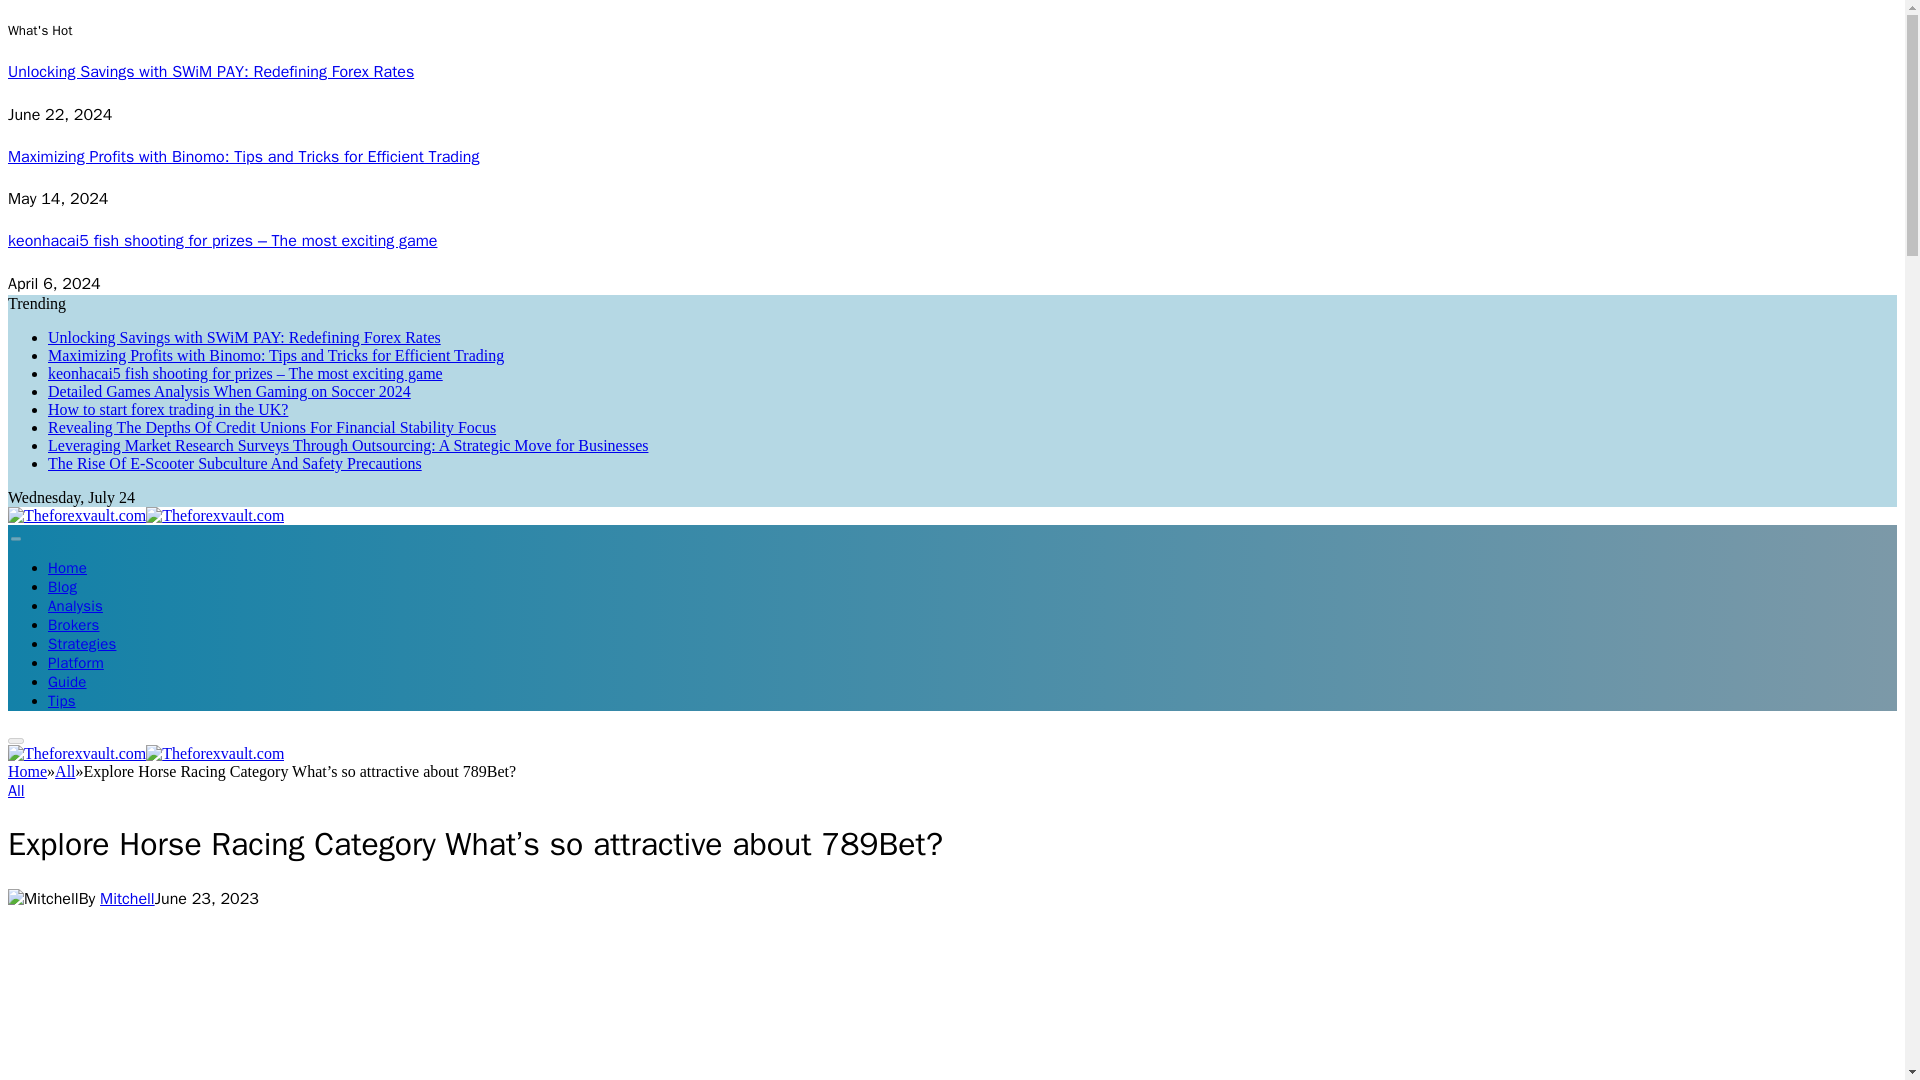 The image size is (1920, 1080). What do you see at coordinates (244, 337) in the screenshot?
I see `Unlocking Savings with SWiM PAY: Redefining Forex Rates` at bounding box center [244, 337].